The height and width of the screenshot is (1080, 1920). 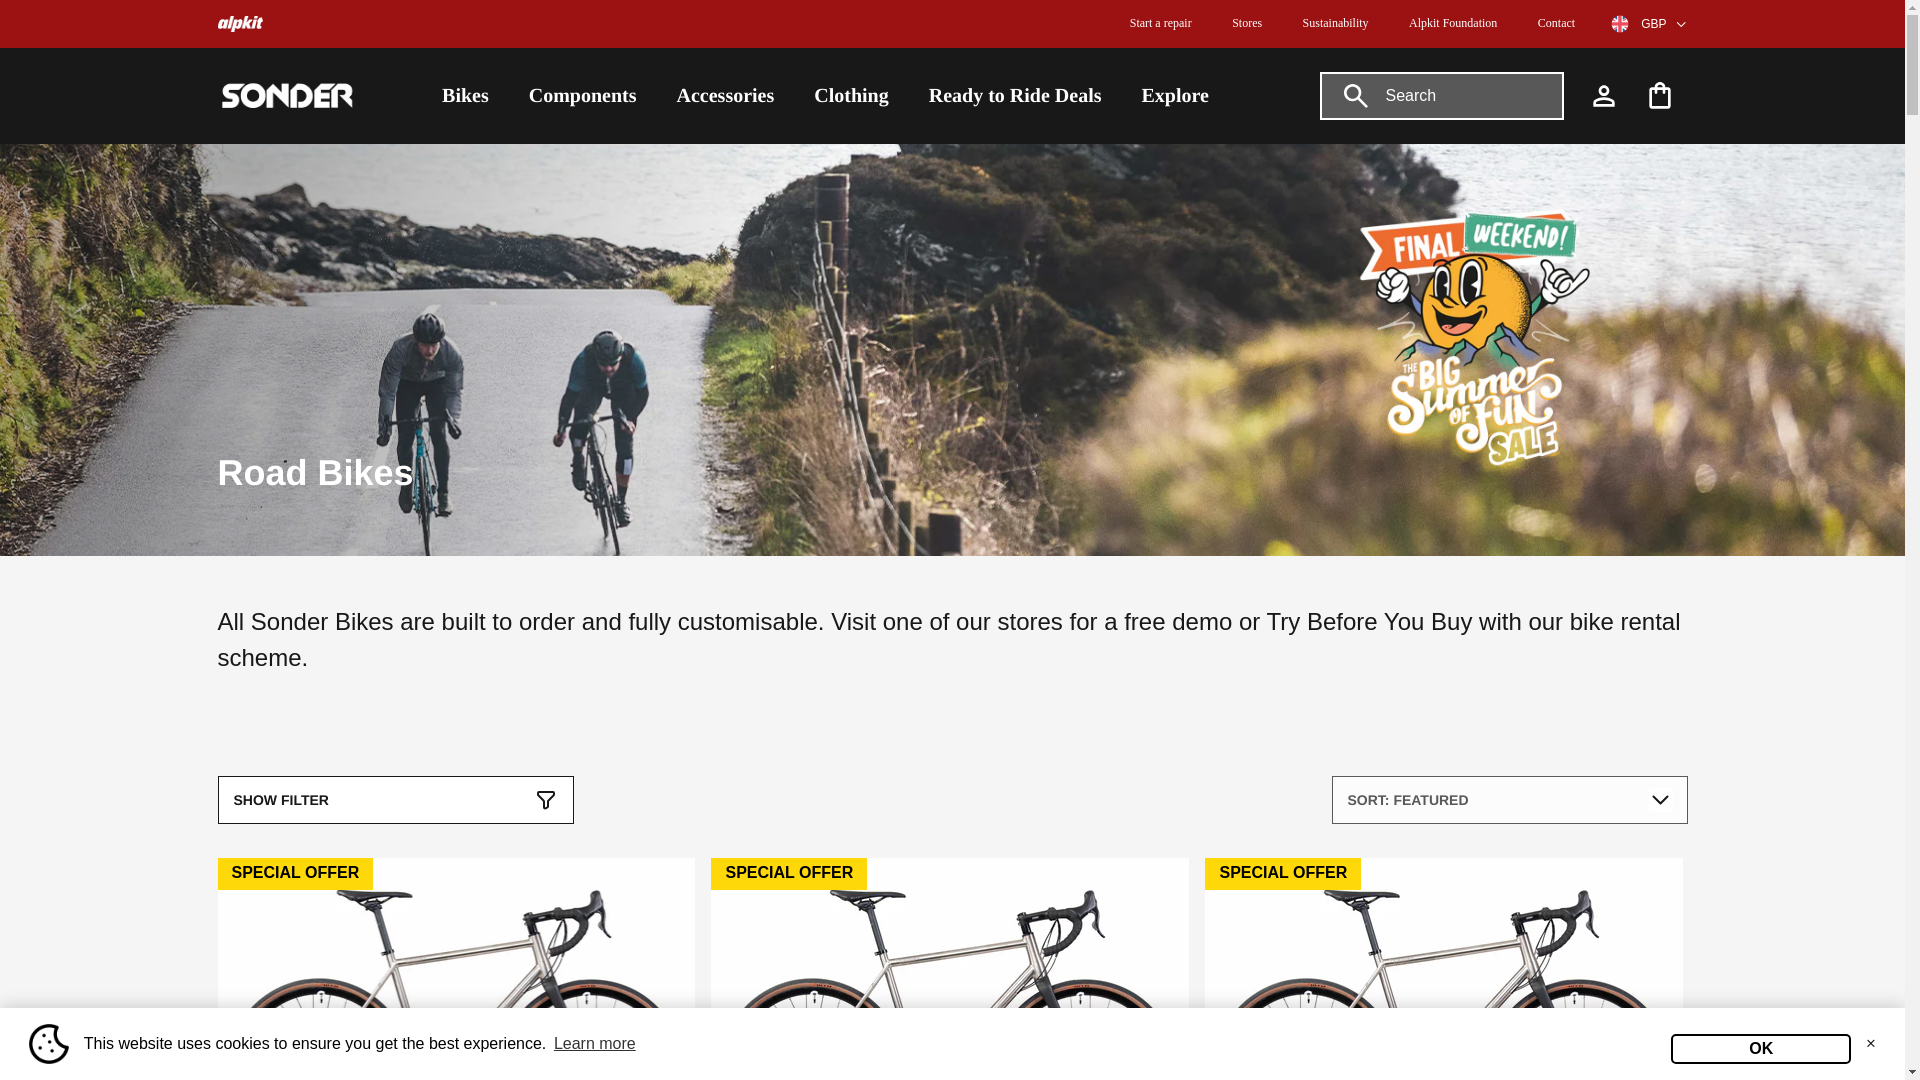 What do you see at coordinates (1246, 23) in the screenshot?
I see `Stores` at bounding box center [1246, 23].